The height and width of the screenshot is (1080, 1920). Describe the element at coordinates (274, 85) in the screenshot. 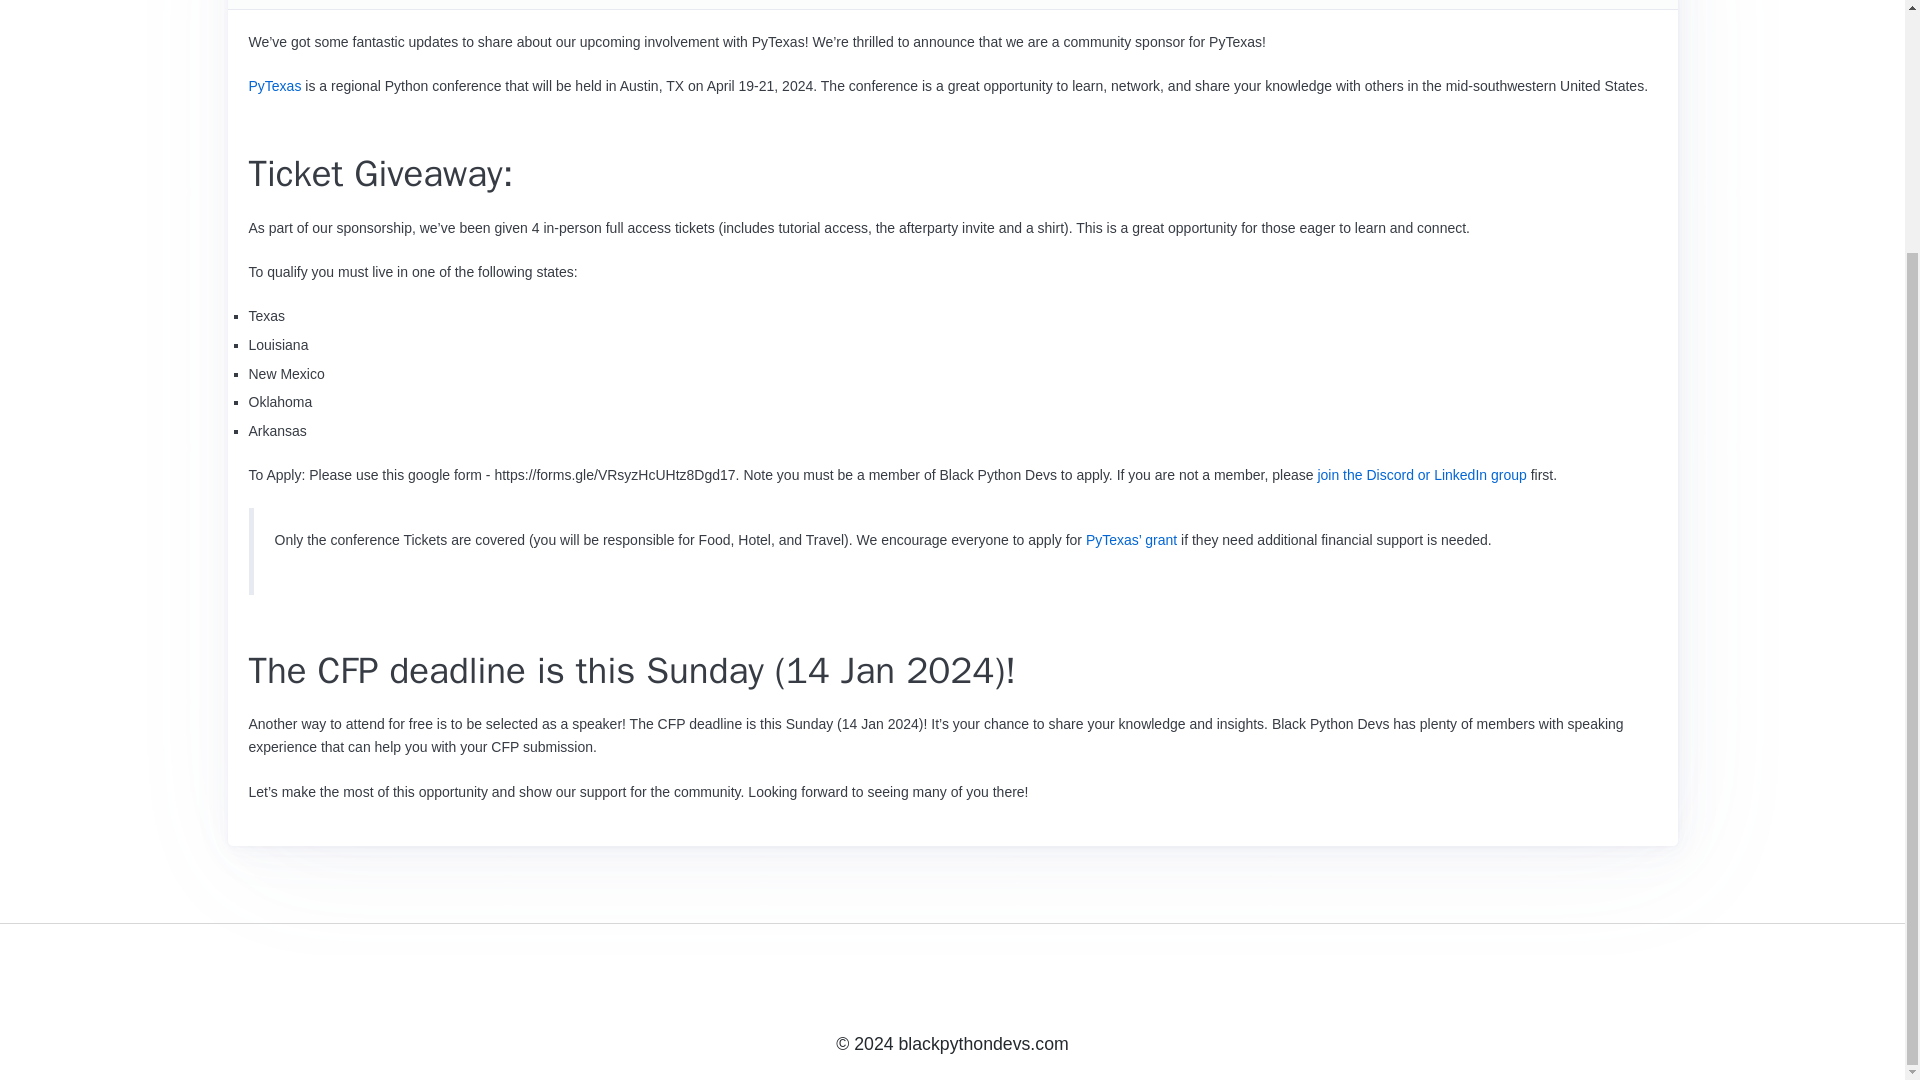

I see `PyTexas` at that location.